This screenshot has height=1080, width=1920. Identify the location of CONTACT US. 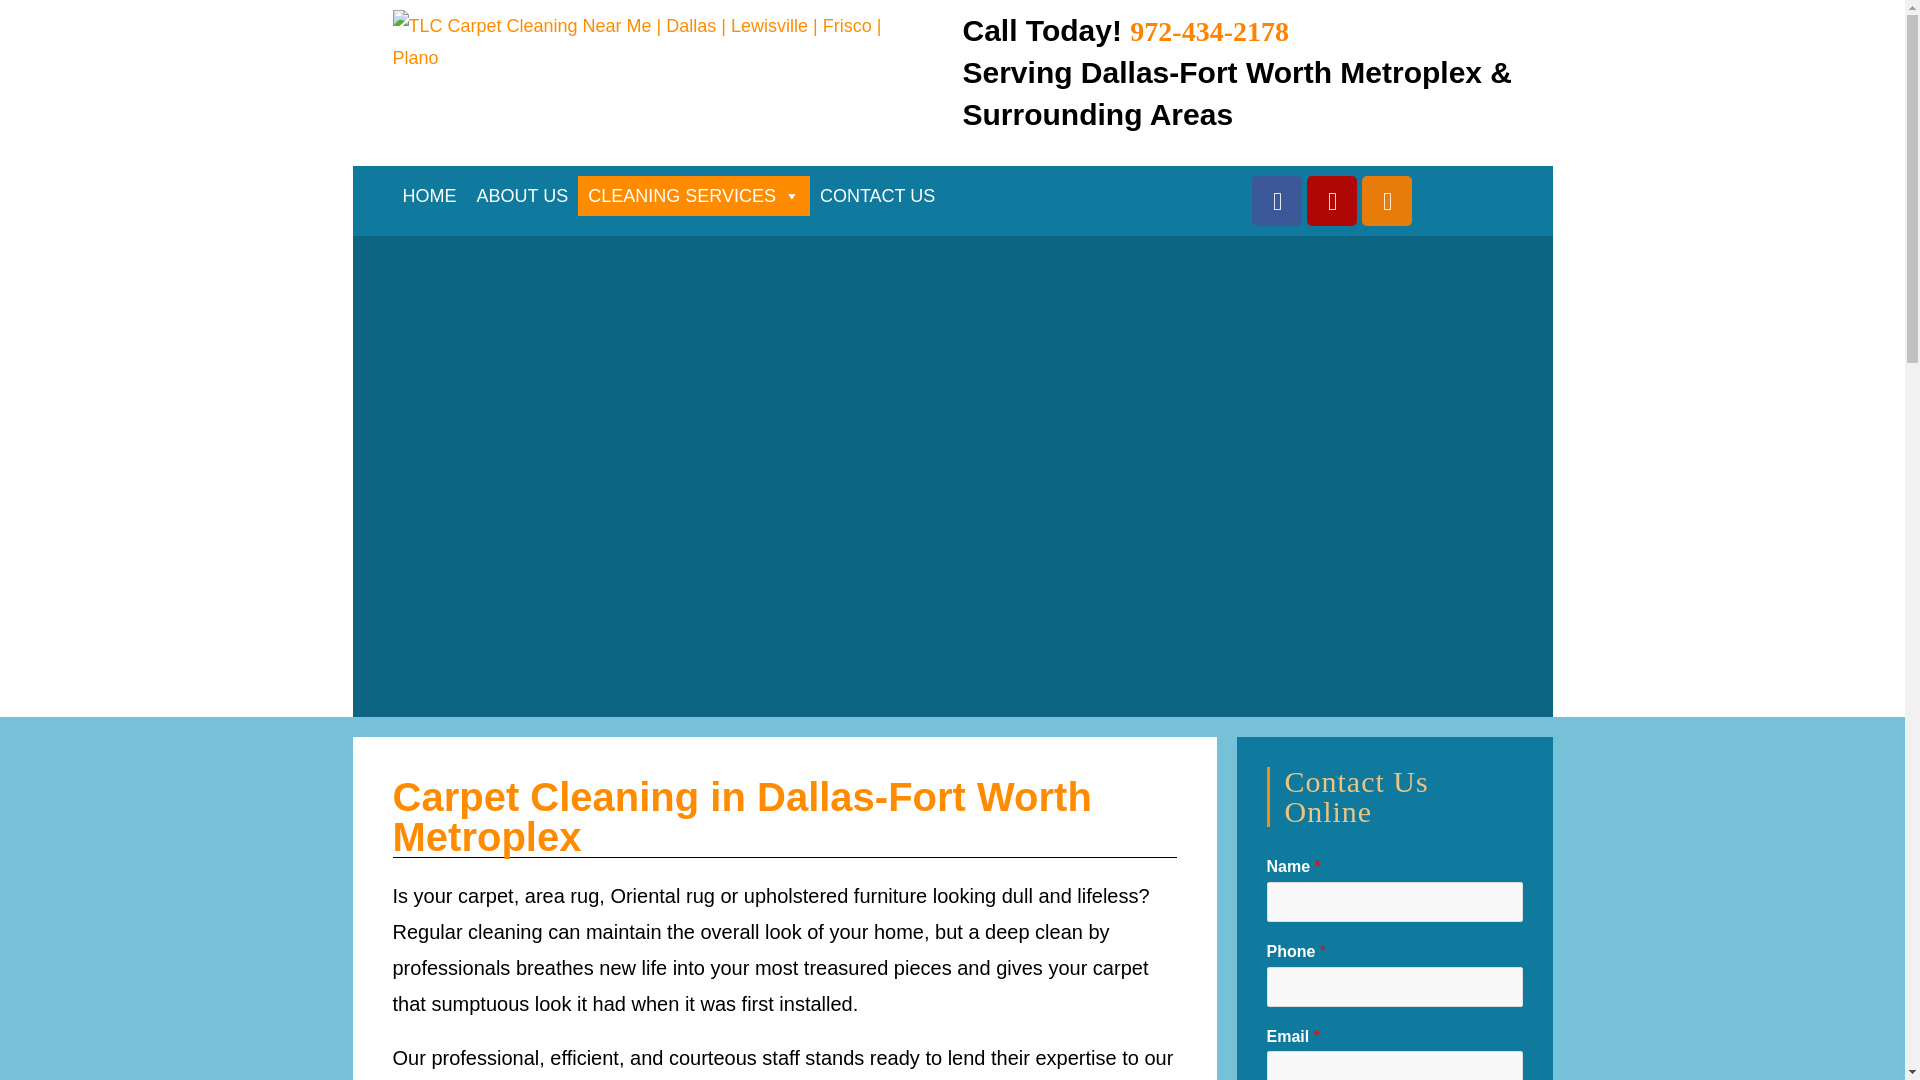
(877, 196).